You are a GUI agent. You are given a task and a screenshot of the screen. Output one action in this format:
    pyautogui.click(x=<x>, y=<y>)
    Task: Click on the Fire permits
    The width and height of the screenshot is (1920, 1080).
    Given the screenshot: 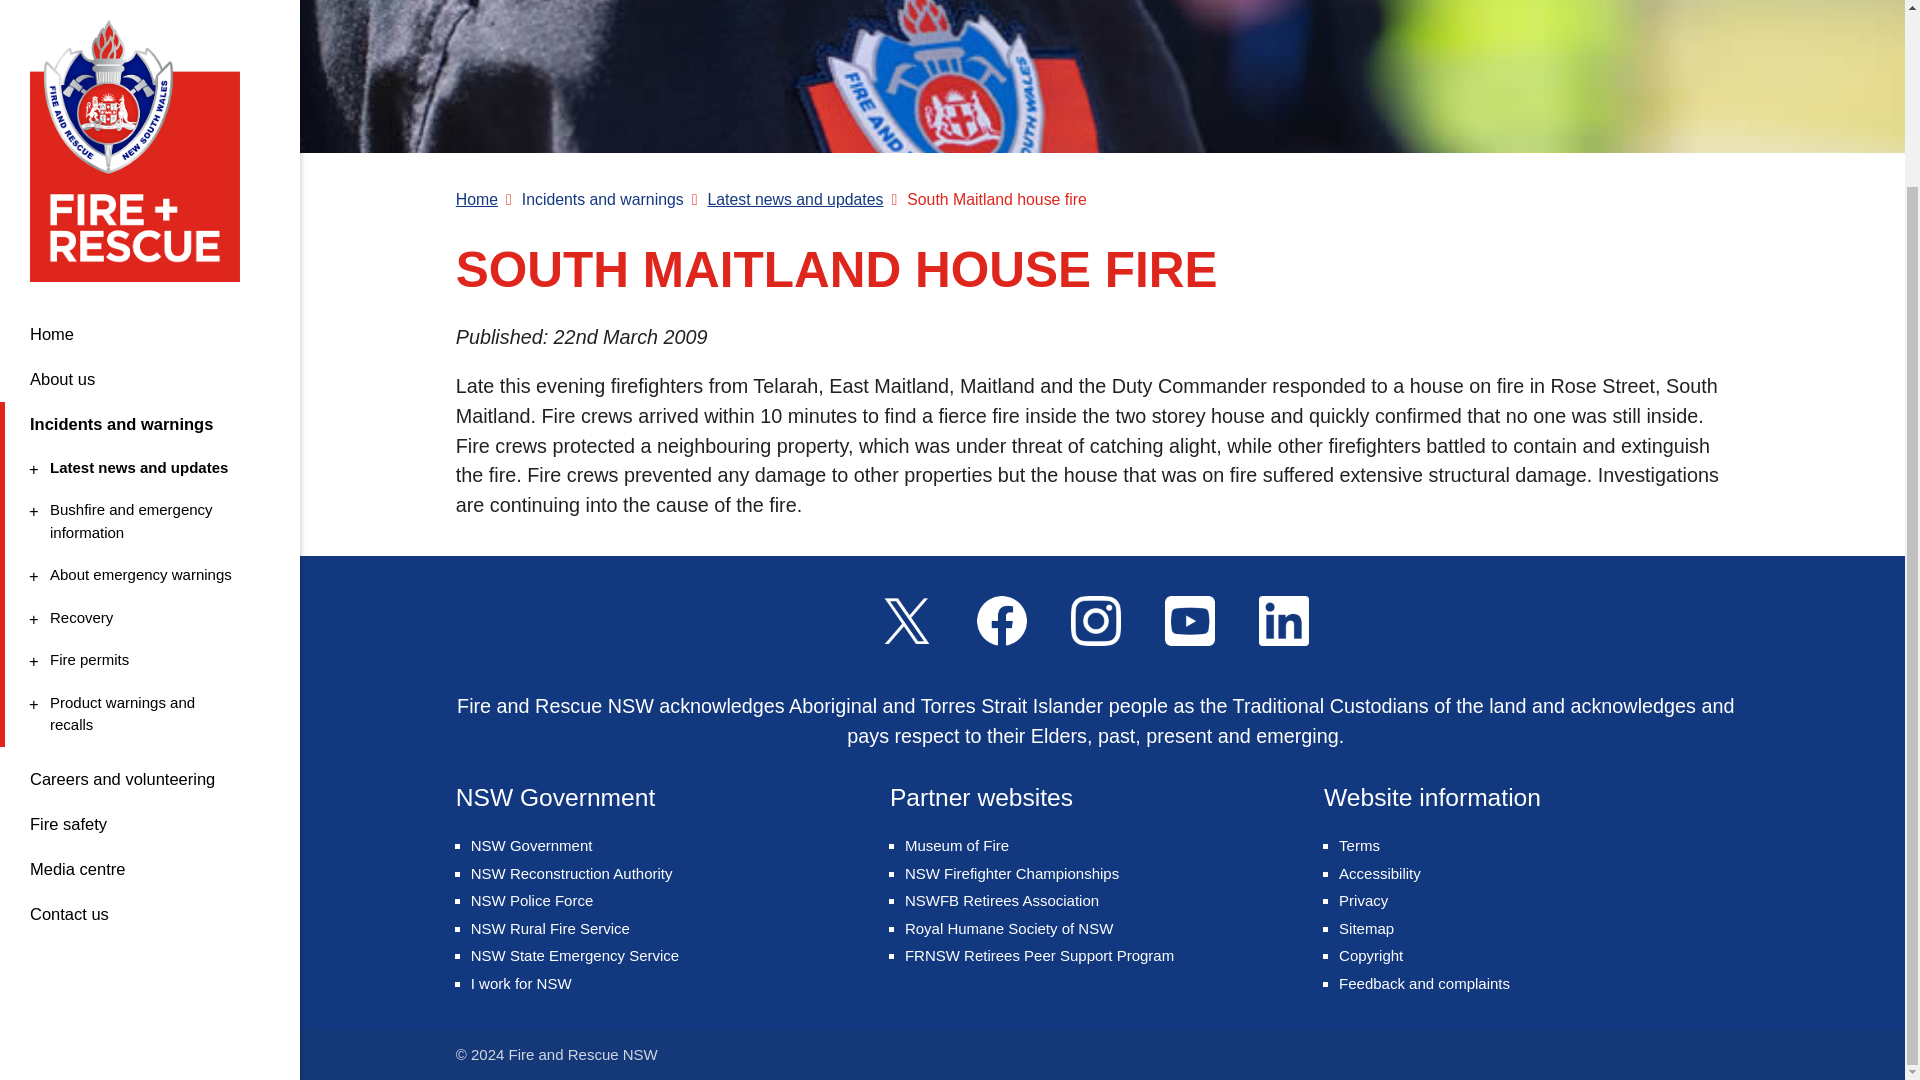 What is the action you would take?
    pyautogui.click(x=147, y=502)
    